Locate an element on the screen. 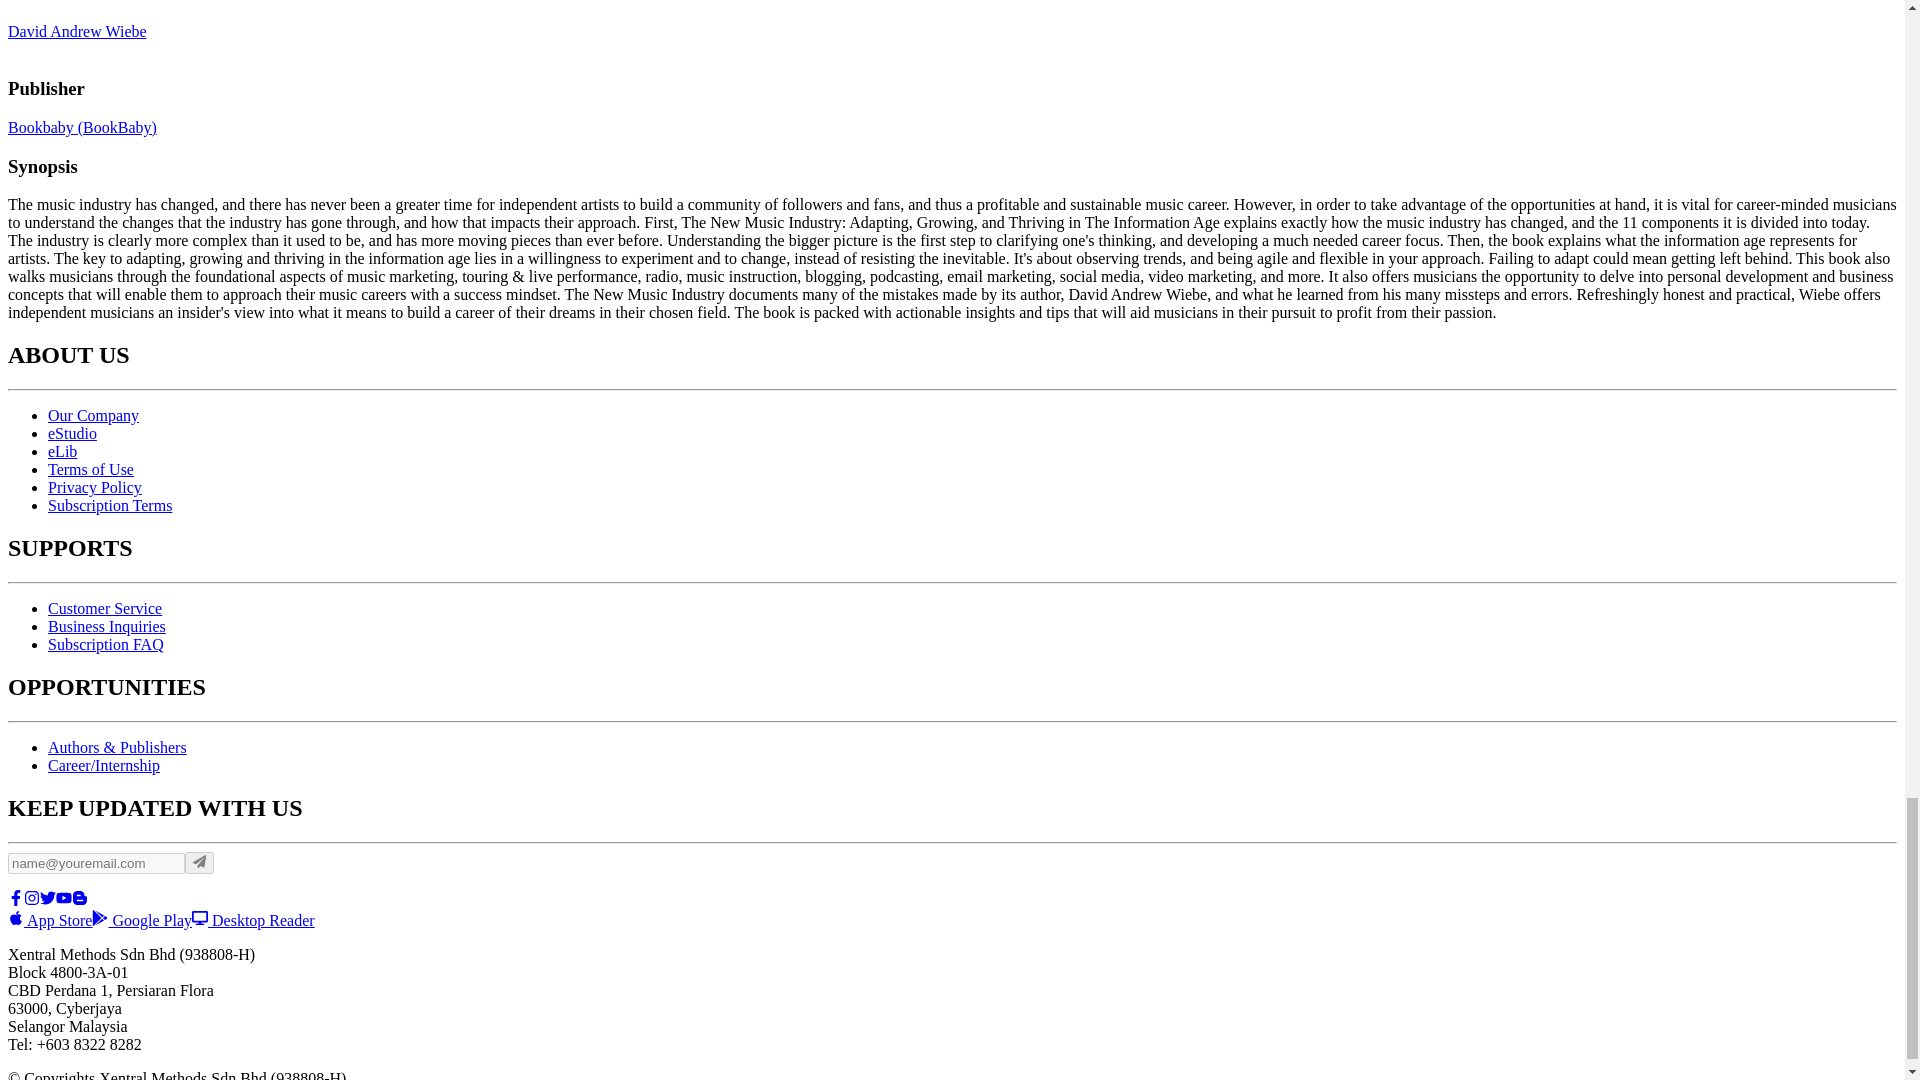  Google Play is located at coordinates (142, 920).